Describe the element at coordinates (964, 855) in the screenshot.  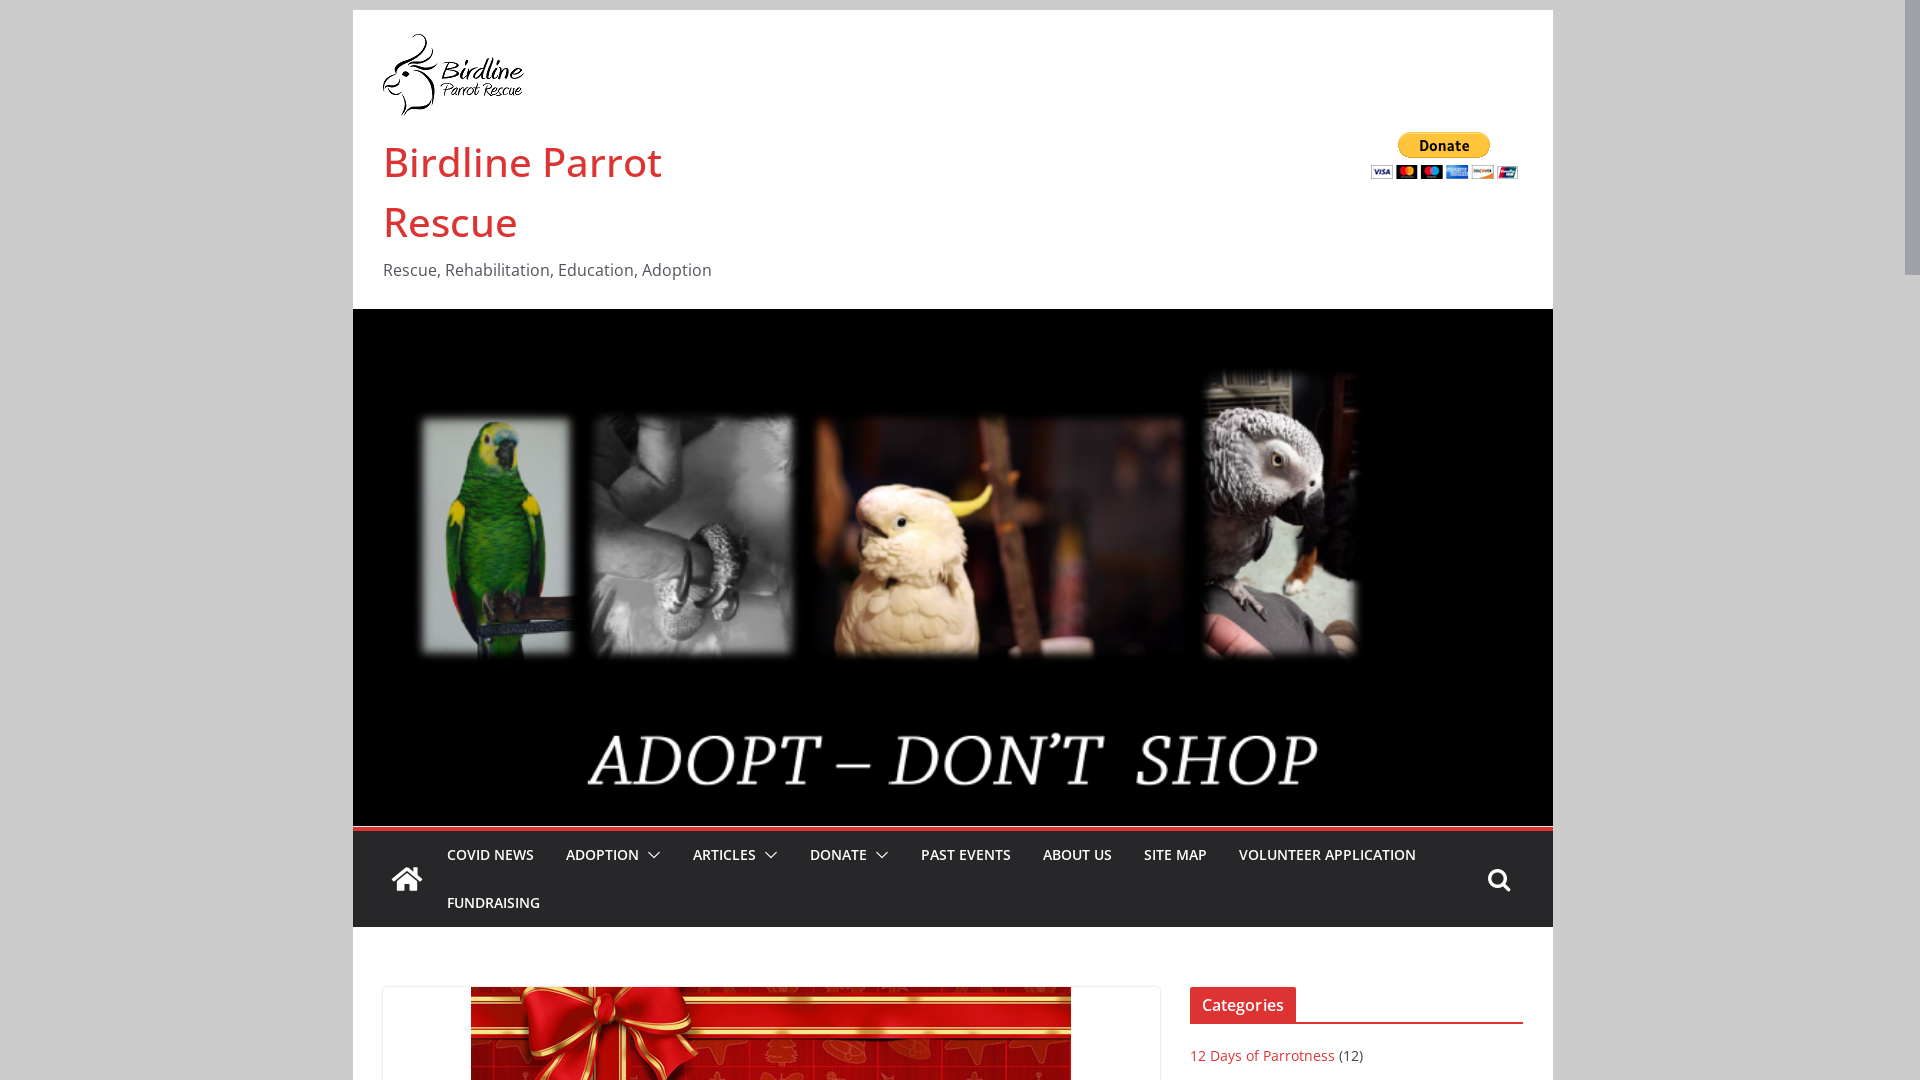
I see `PAST EVENTS` at that location.